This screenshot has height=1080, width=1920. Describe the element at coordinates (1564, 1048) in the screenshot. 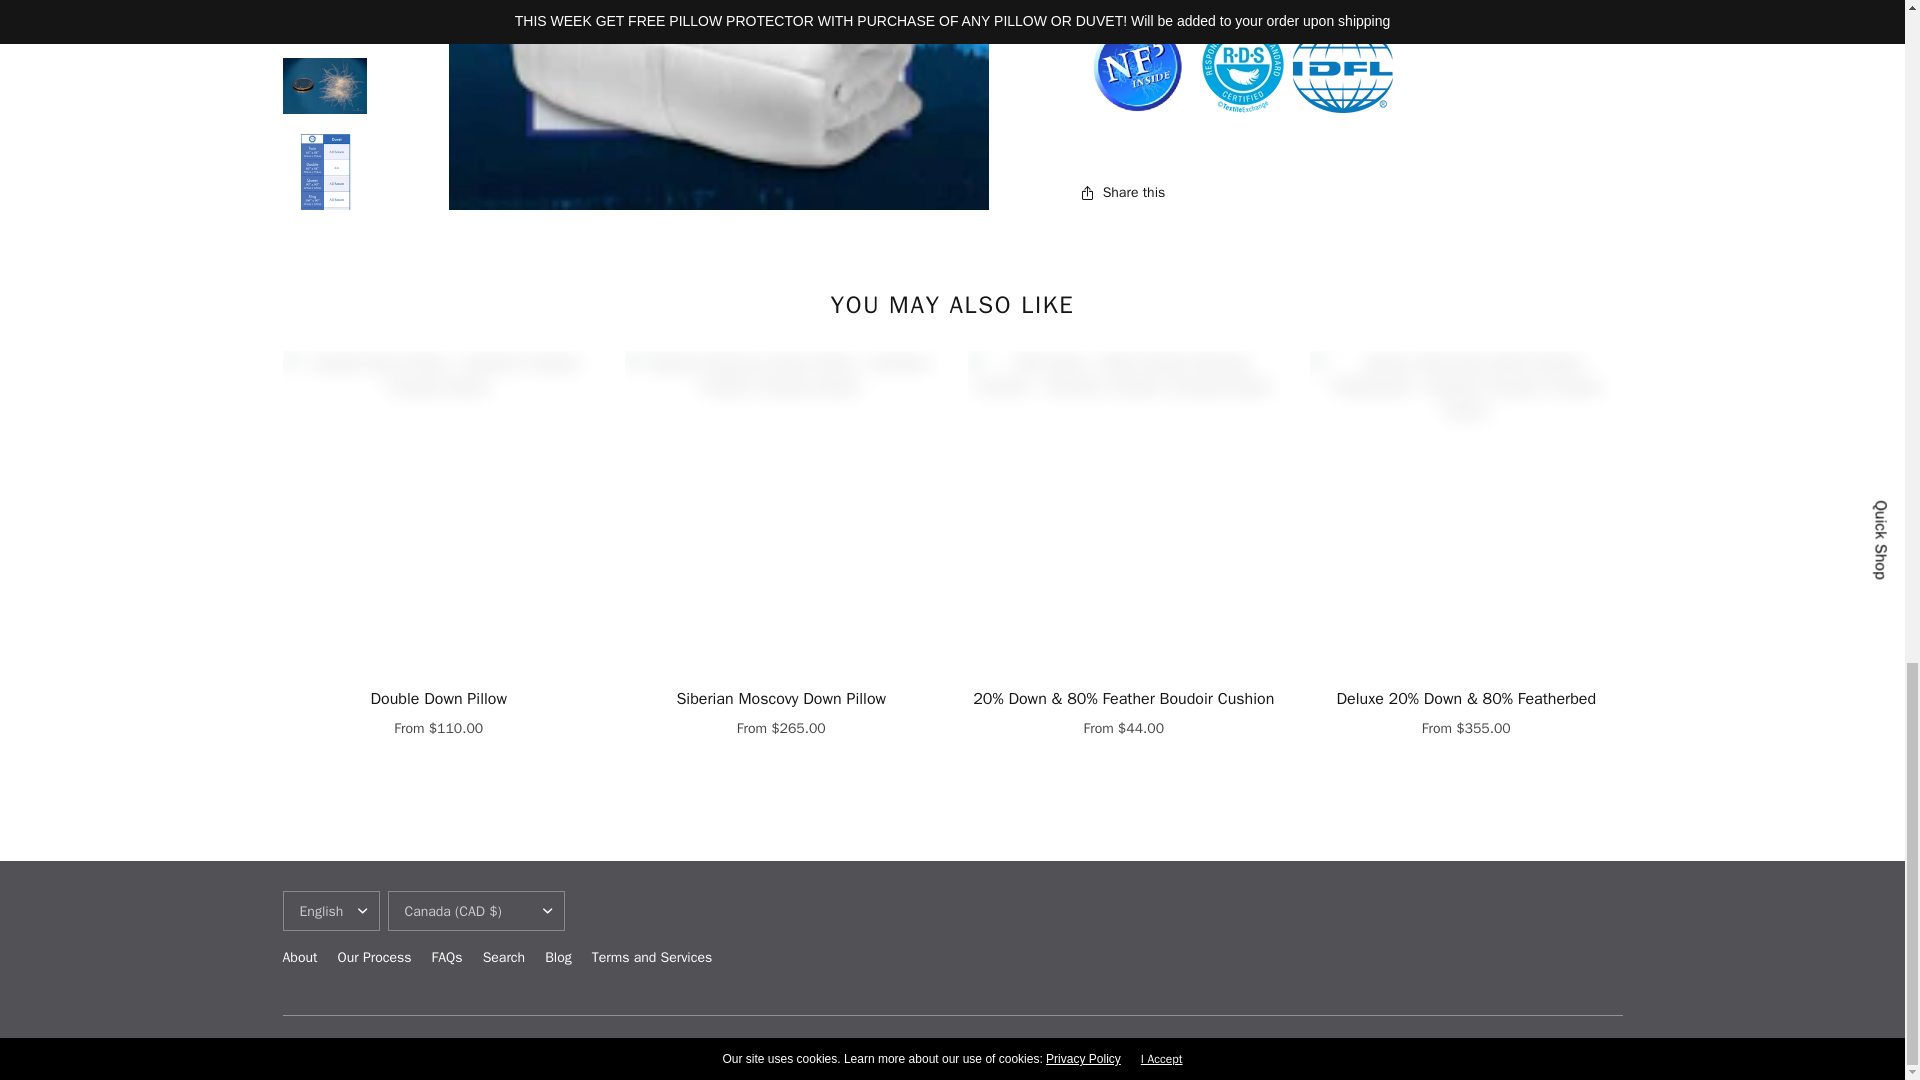

I see `Shop Pay` at that location.